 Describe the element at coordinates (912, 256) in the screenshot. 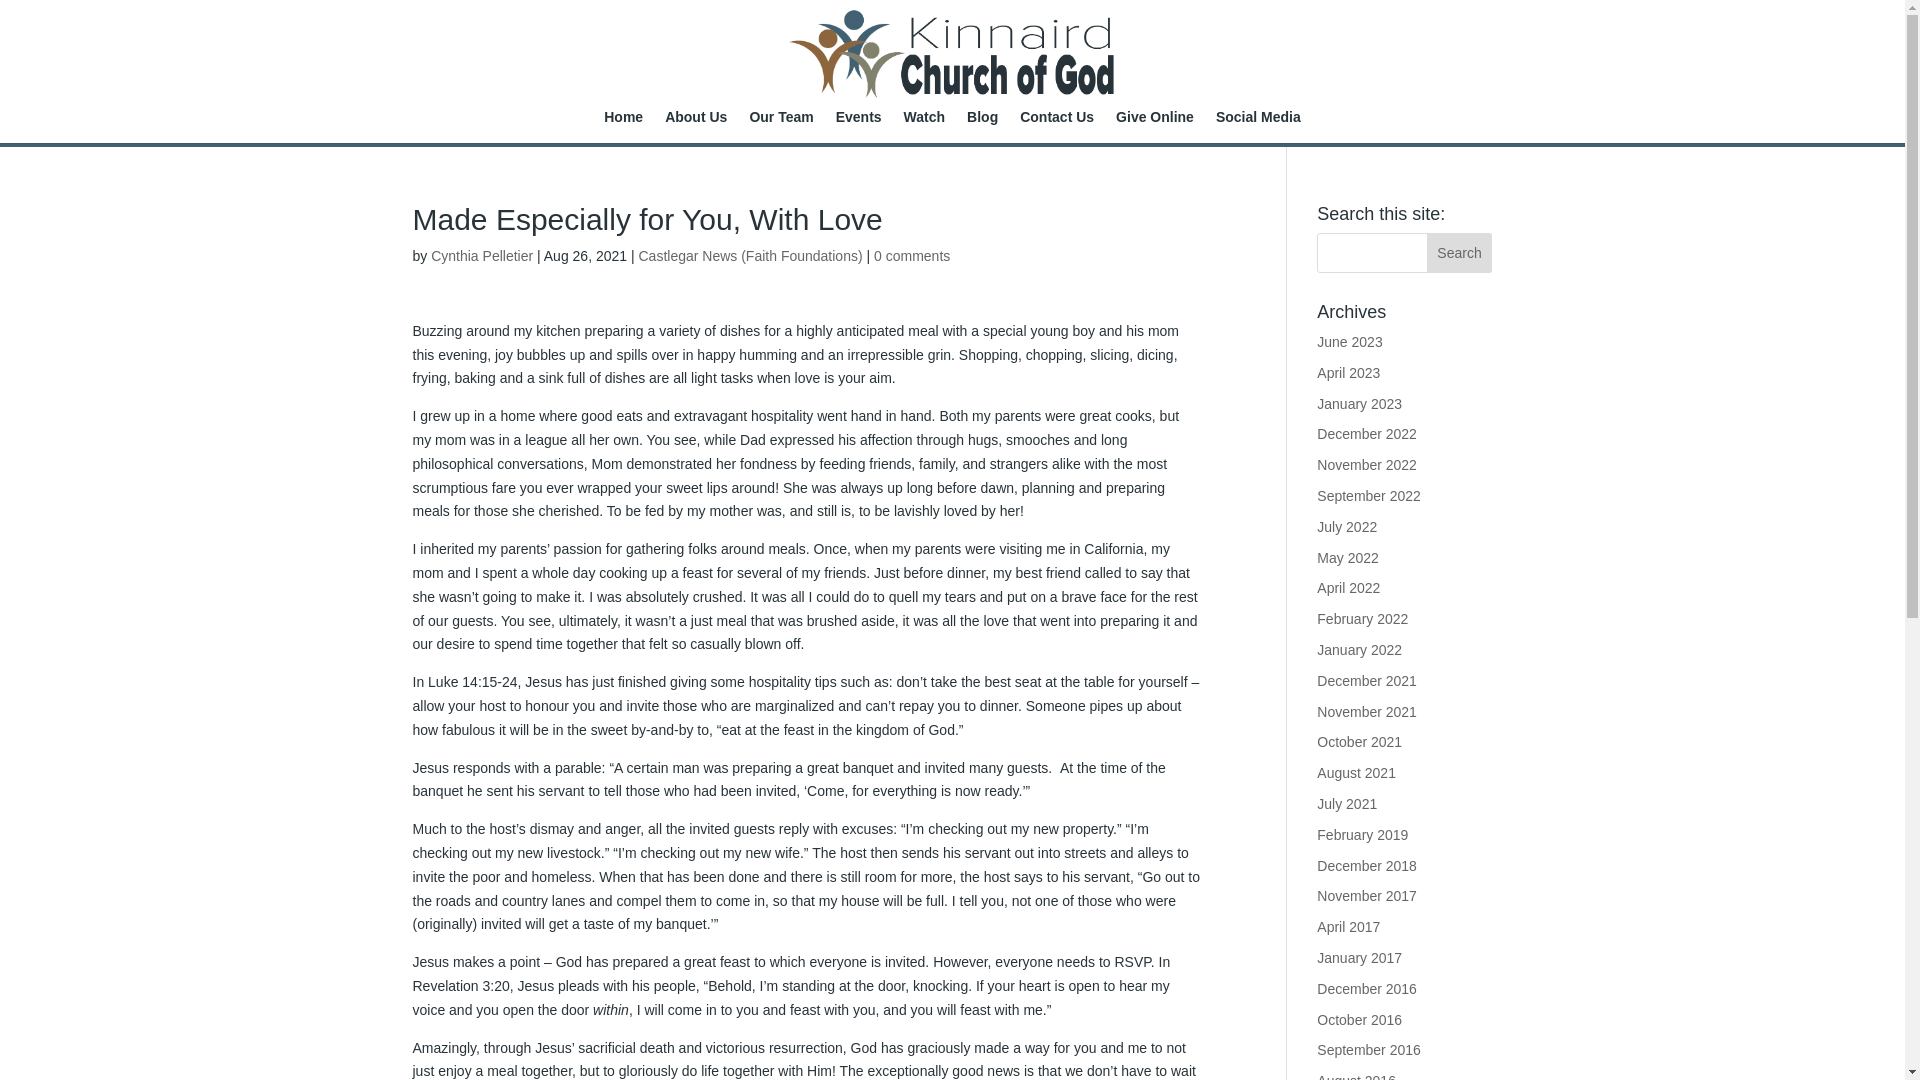

I see `0 comments` at that location.